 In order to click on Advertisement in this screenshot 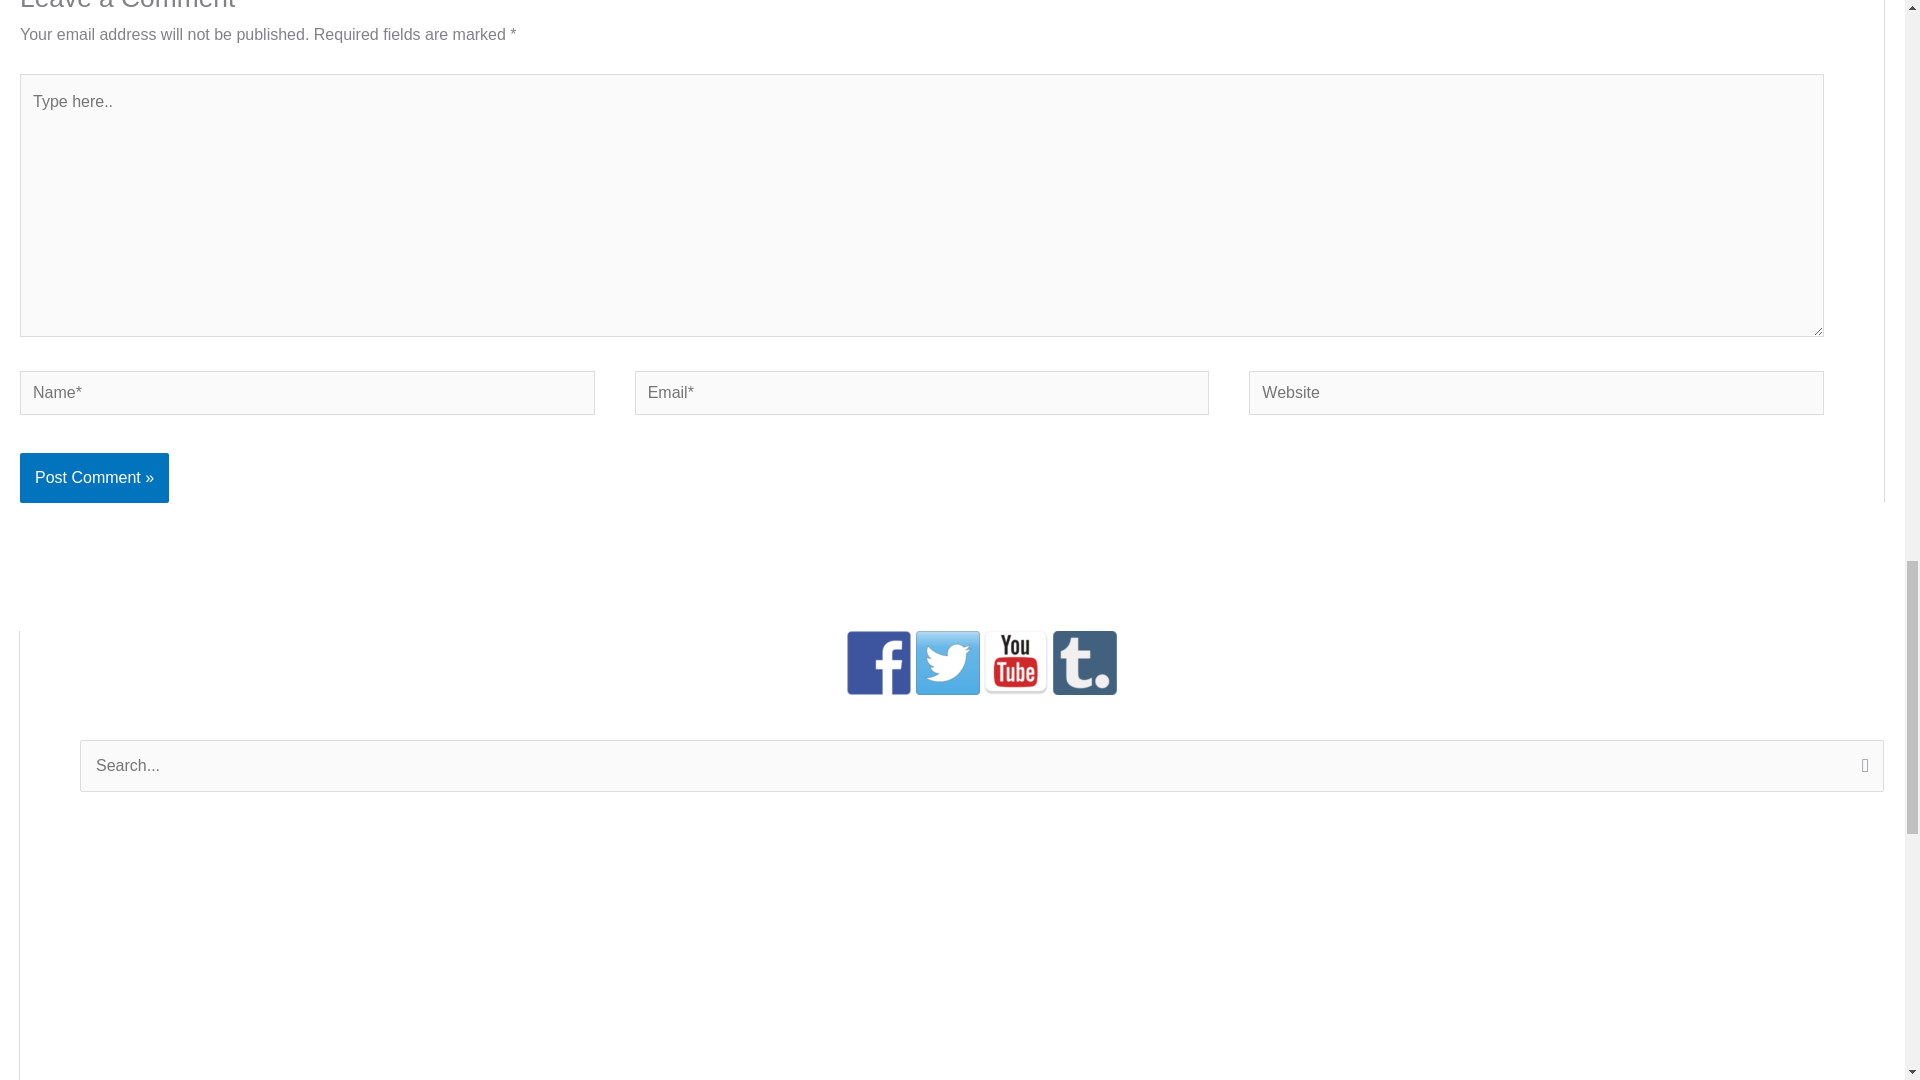, I will do `click(227, 958)`.